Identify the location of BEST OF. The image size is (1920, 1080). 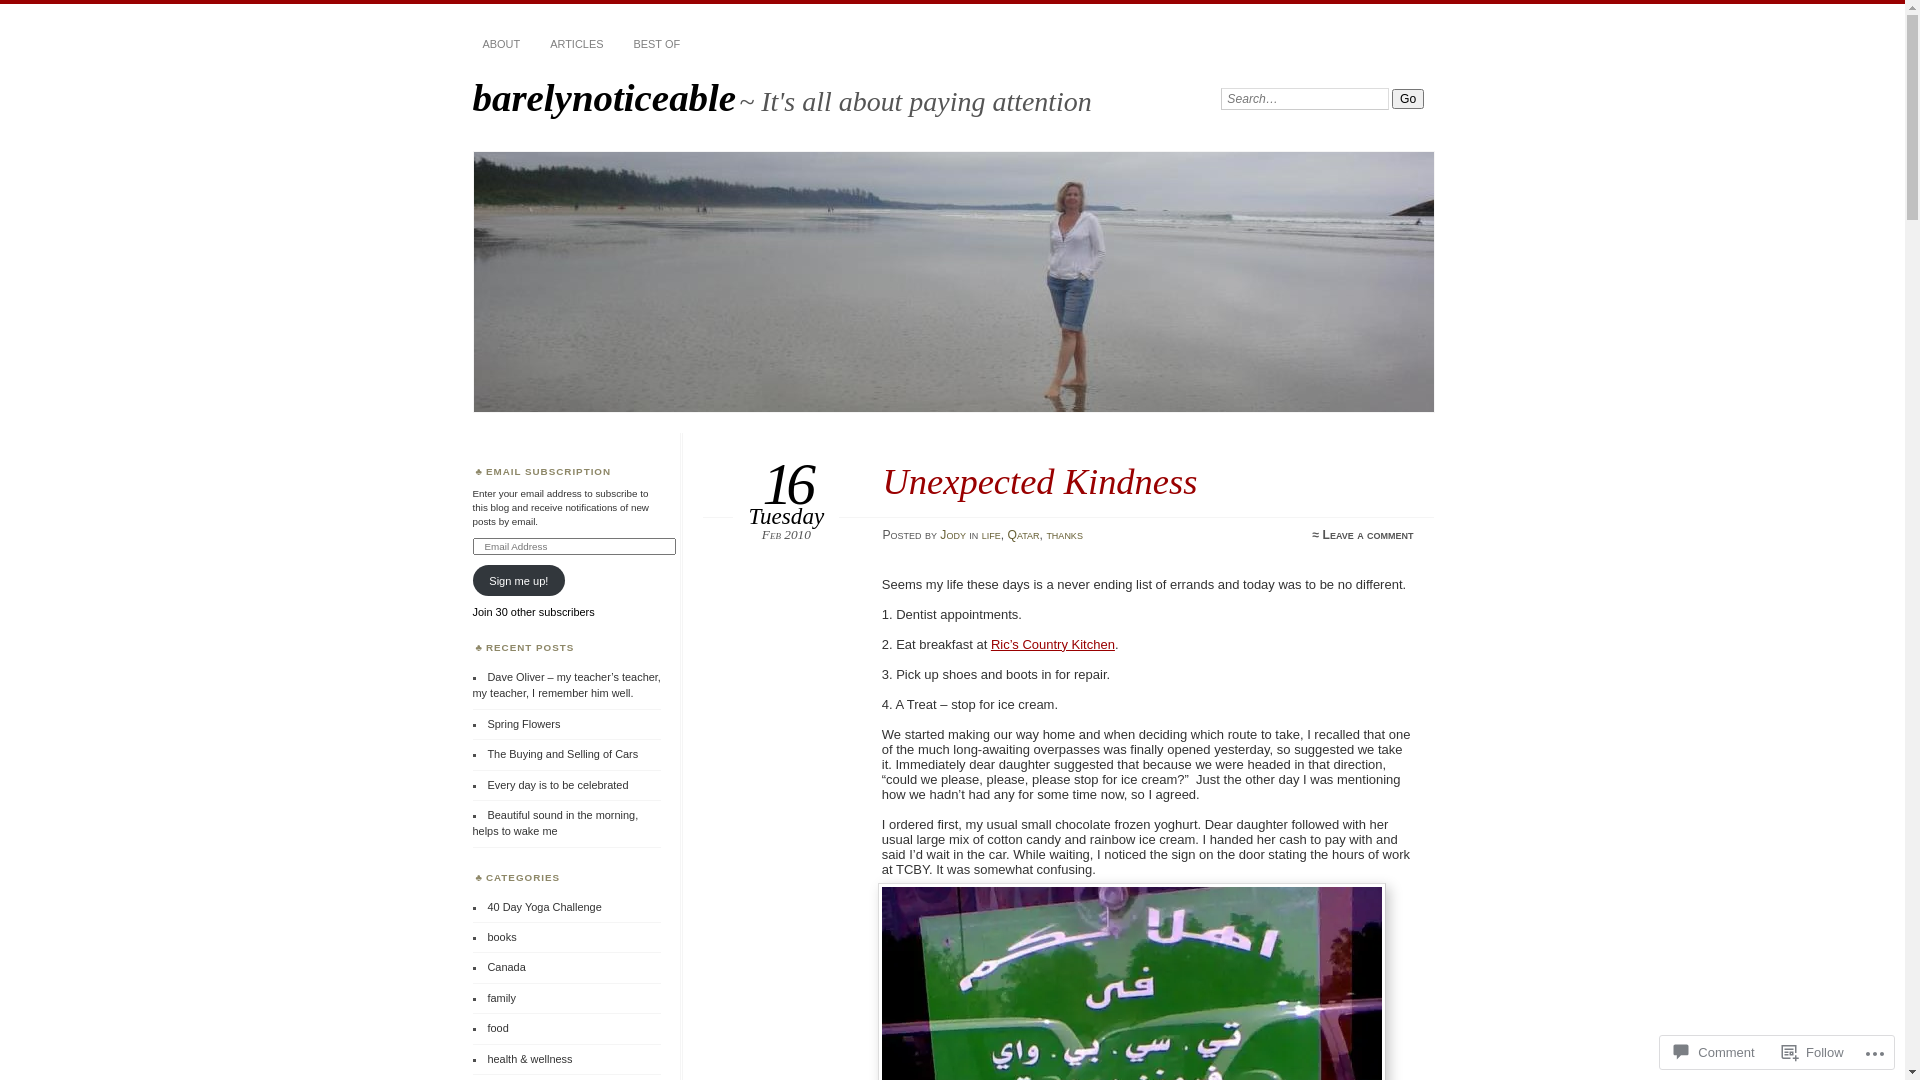
(656, 45).